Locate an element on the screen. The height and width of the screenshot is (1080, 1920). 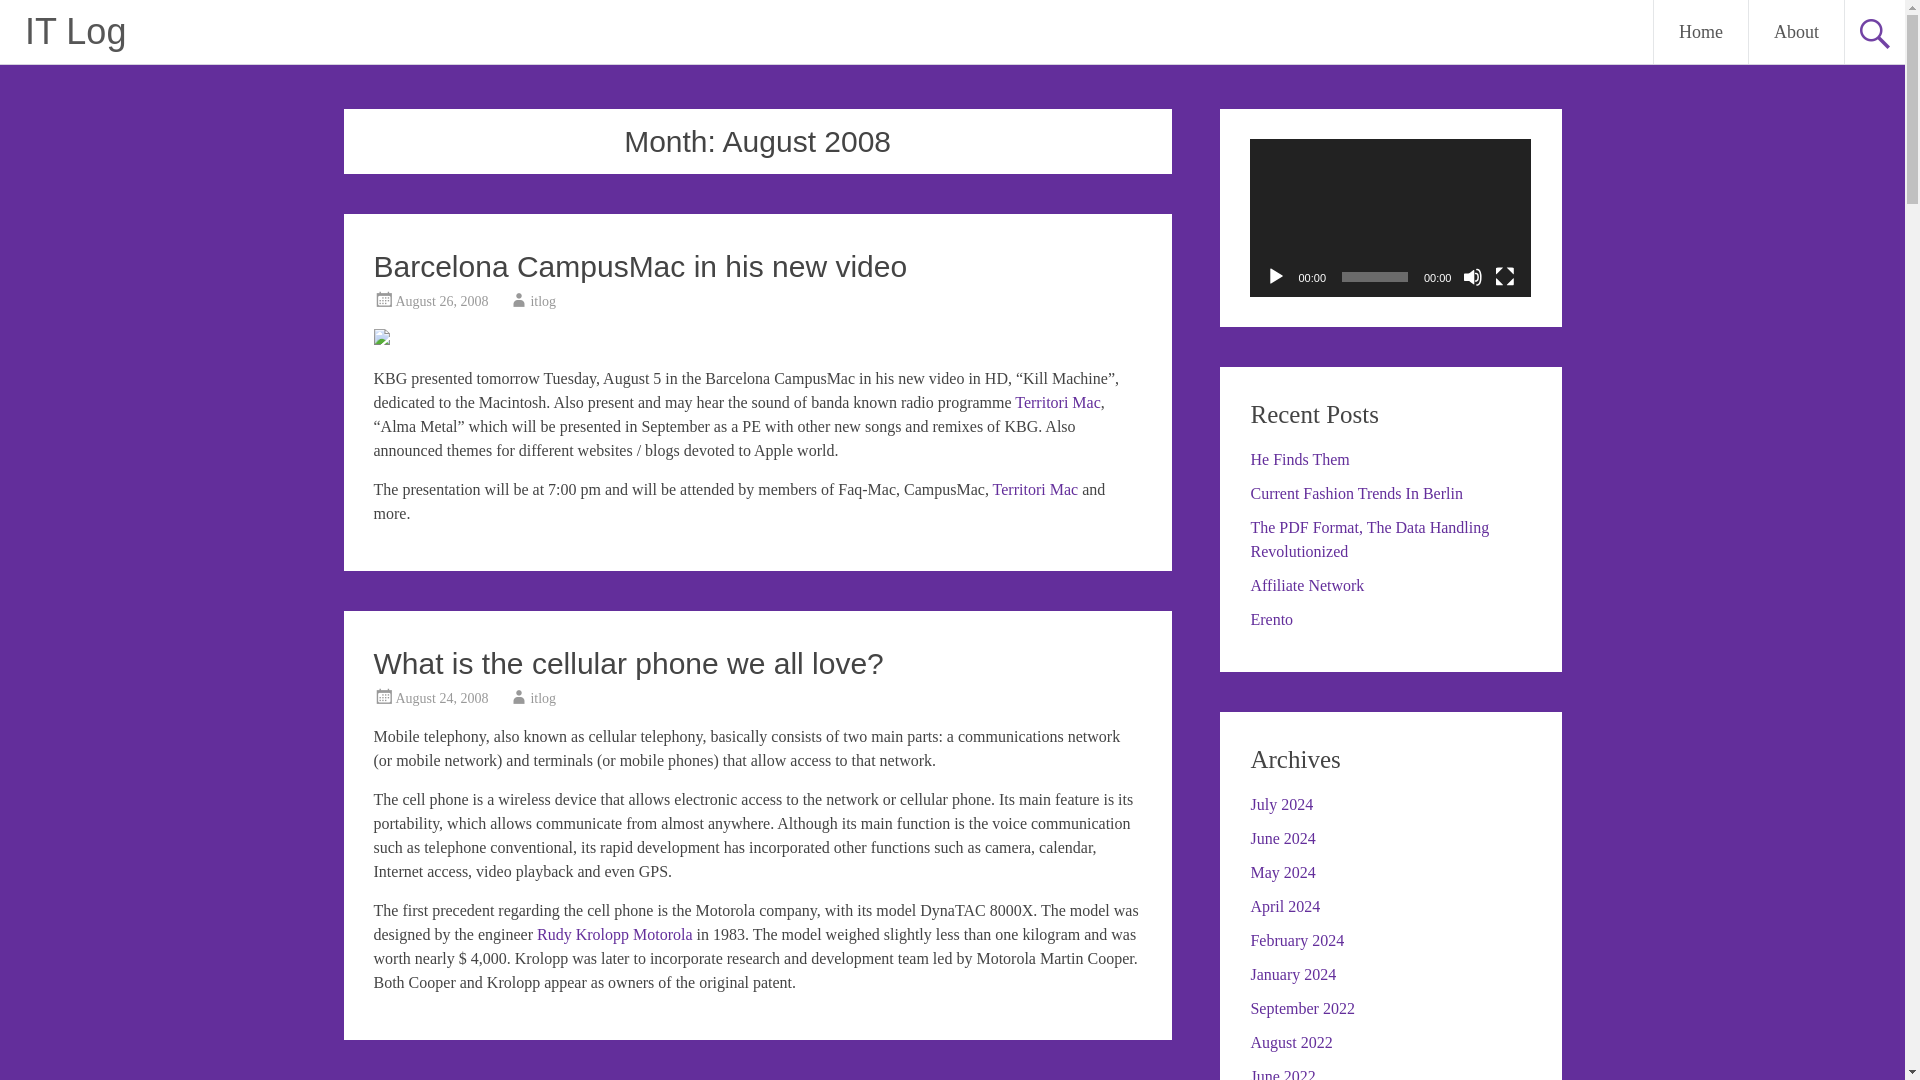
The PDF Format, The Data Handling Revolutionized is located at coordinates (1369, 540).